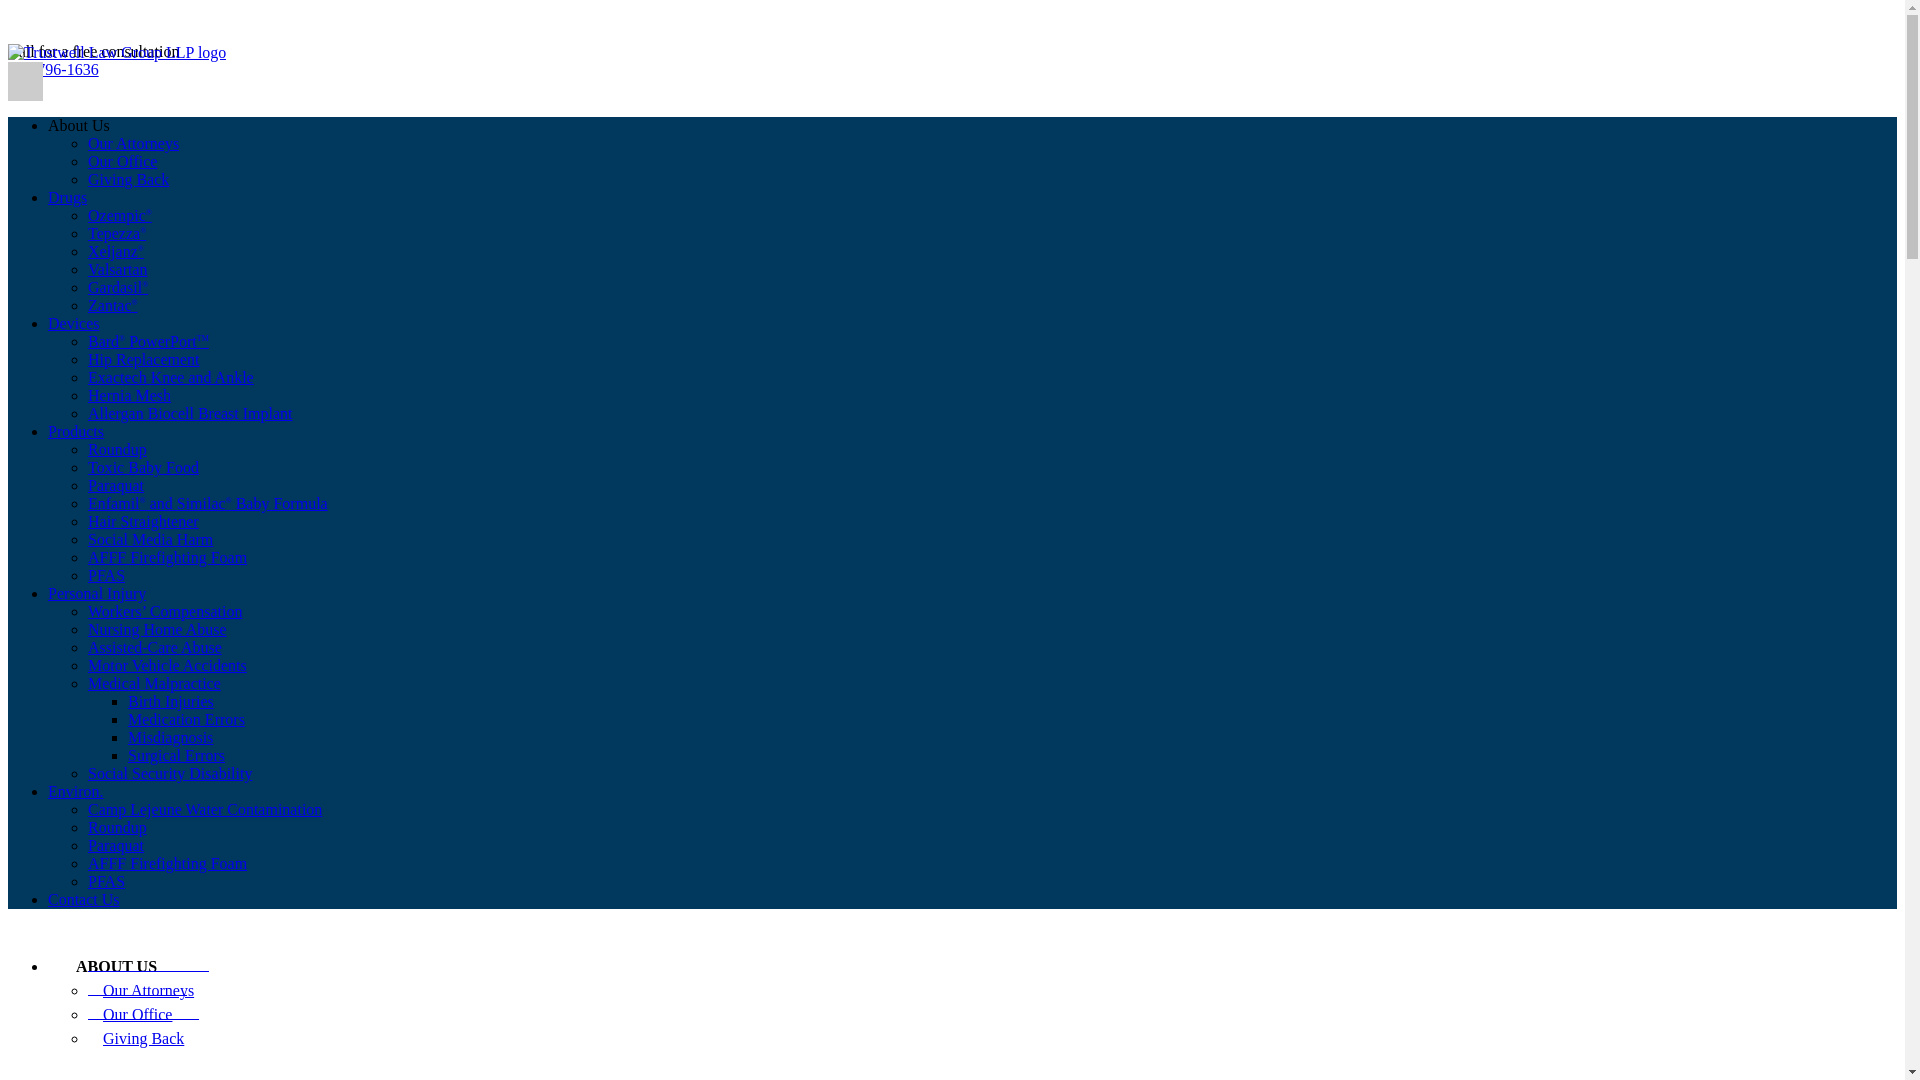  I want to click on Misdiagnosis, so click(170, 738).